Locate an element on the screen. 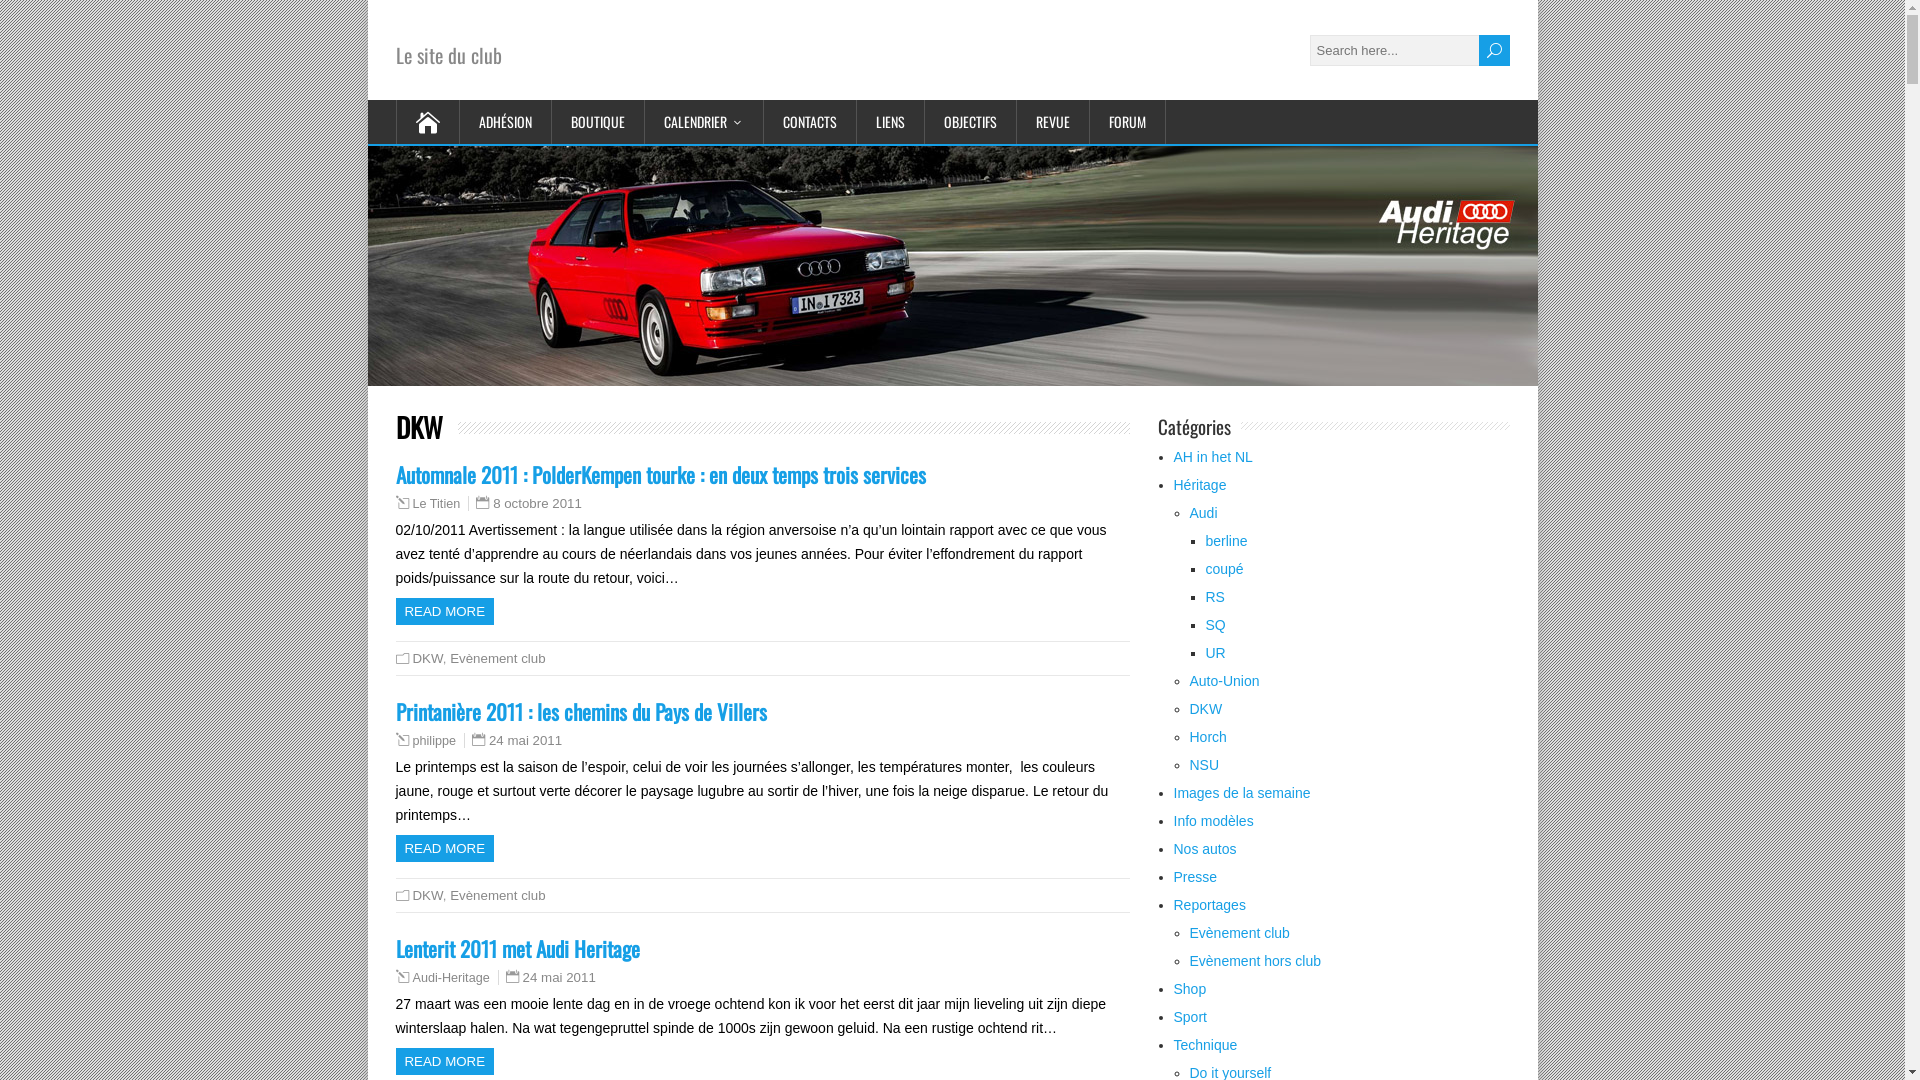 This screenshot has width=1920, height=1080. READ MORE is located at coordinates (446, 1062).